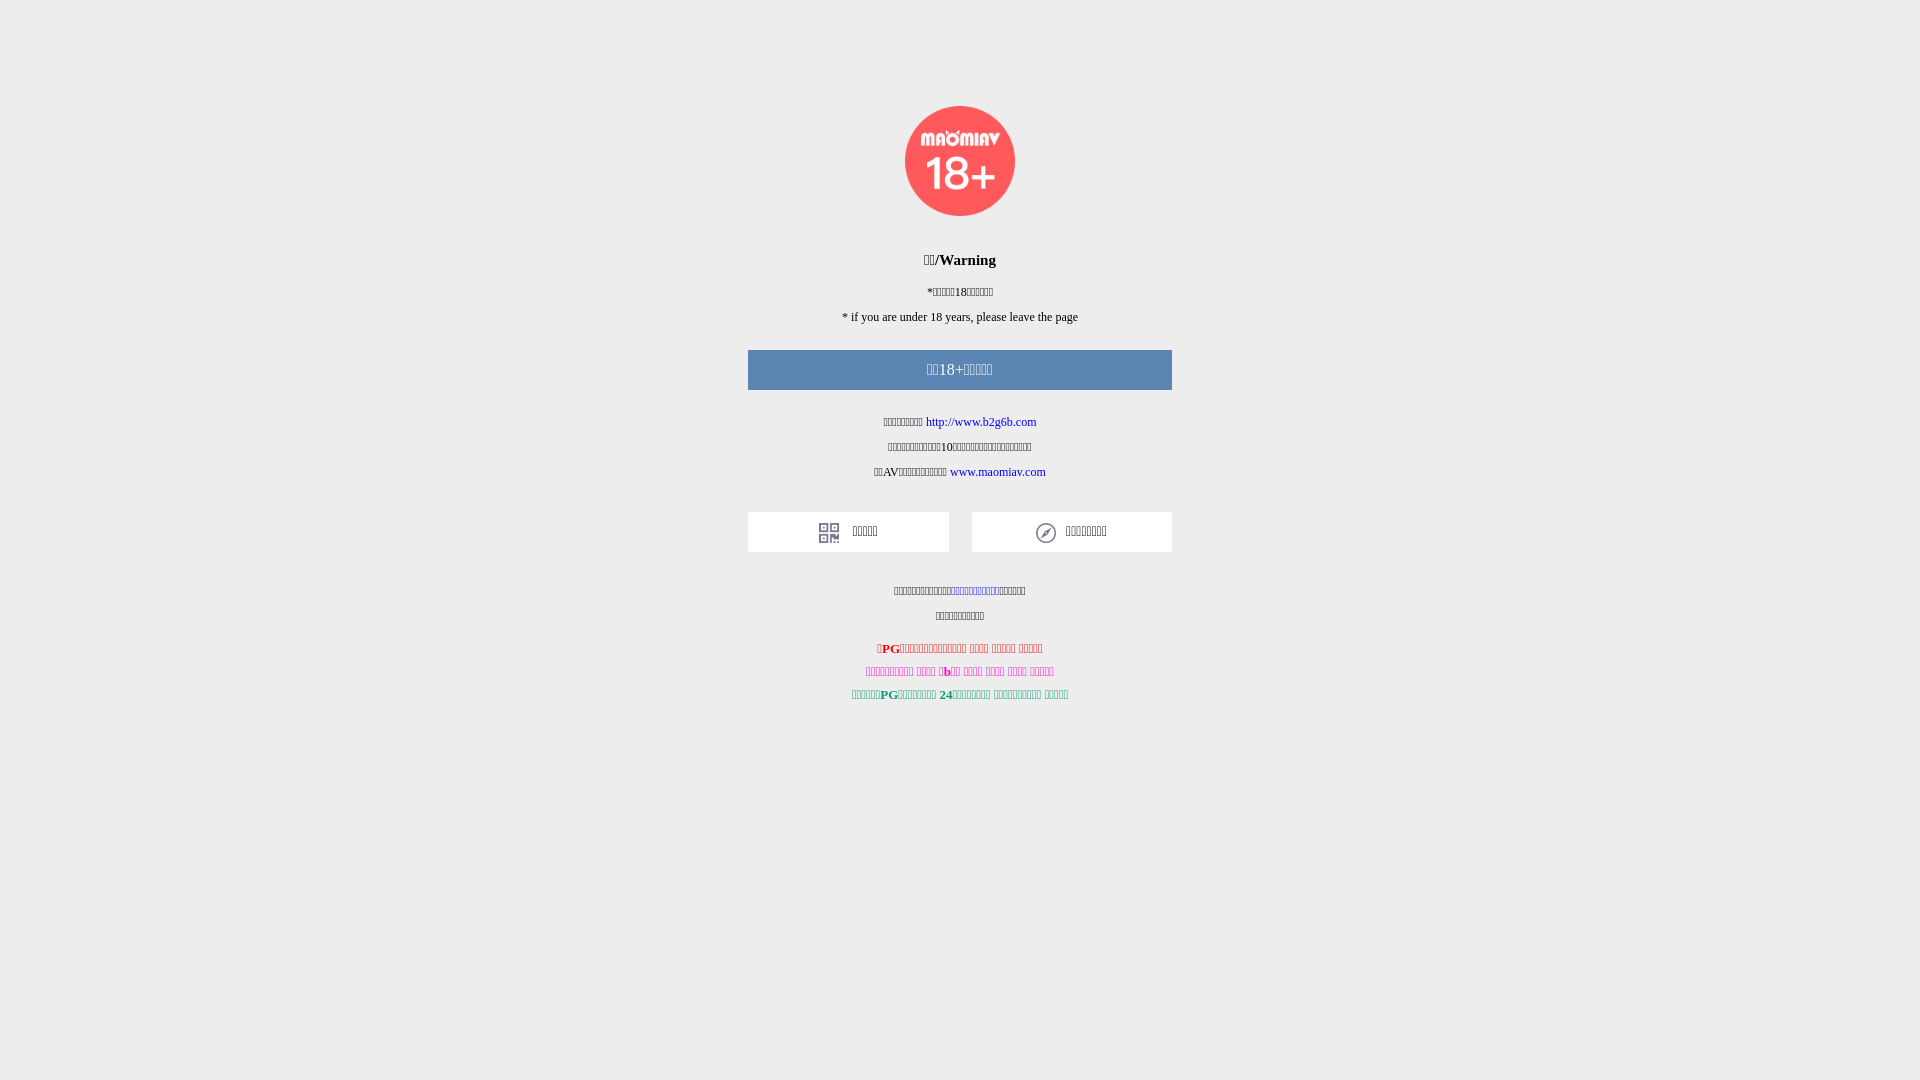 This screenshot has height=1080, width=1920. Describe the element at coordinates (982, 422) in the screenshot. I see `http://www.b2g6b.com` at that location.